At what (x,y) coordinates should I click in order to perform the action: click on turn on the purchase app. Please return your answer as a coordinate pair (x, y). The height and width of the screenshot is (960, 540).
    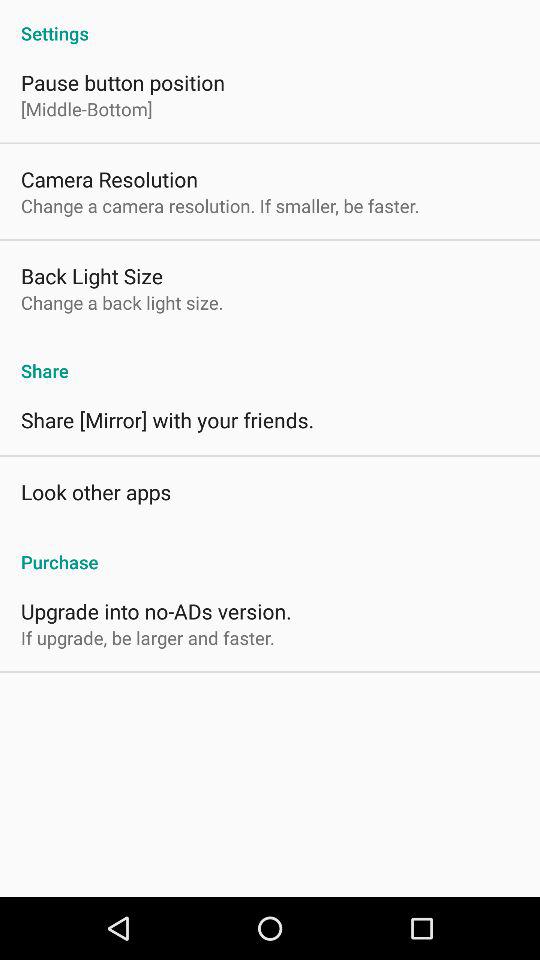
    Looking at the image, I should click on (270, 551).